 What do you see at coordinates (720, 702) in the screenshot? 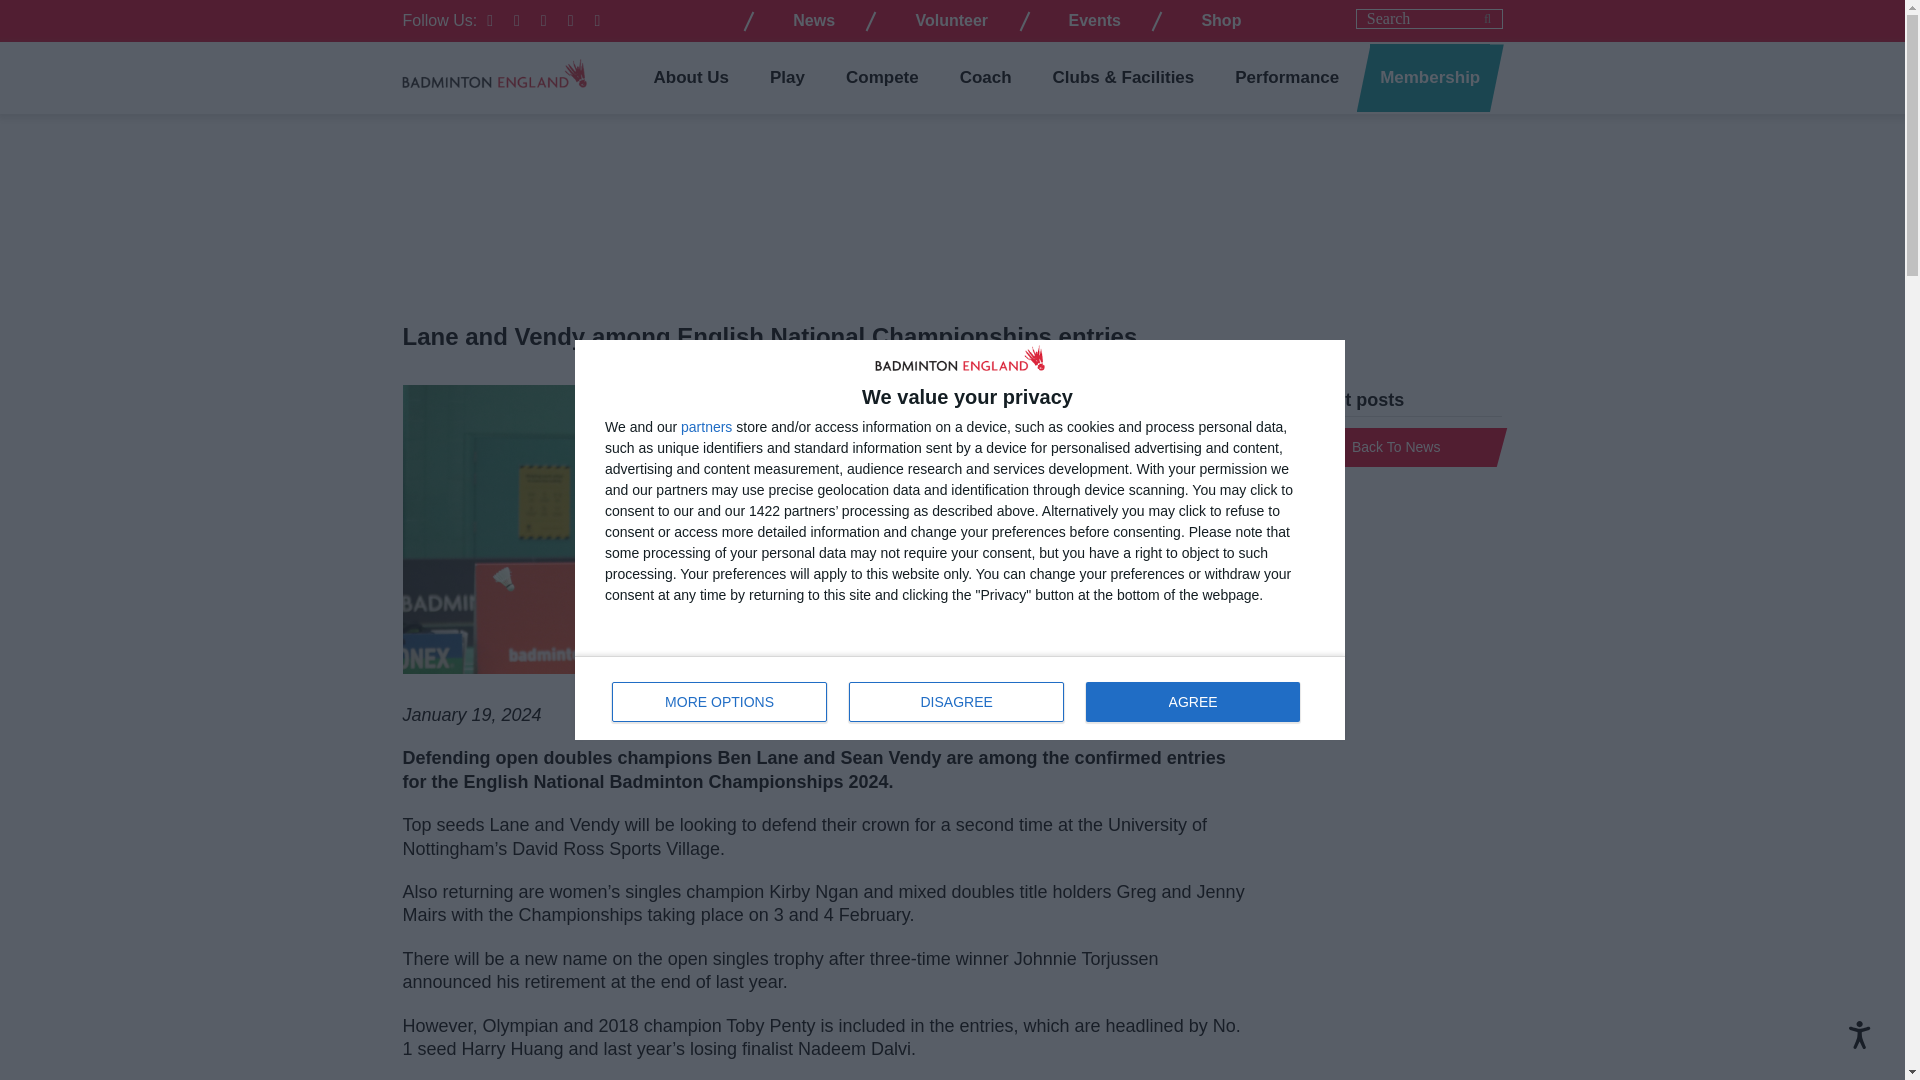
I see `Shop` at bounding box center [720, 702].